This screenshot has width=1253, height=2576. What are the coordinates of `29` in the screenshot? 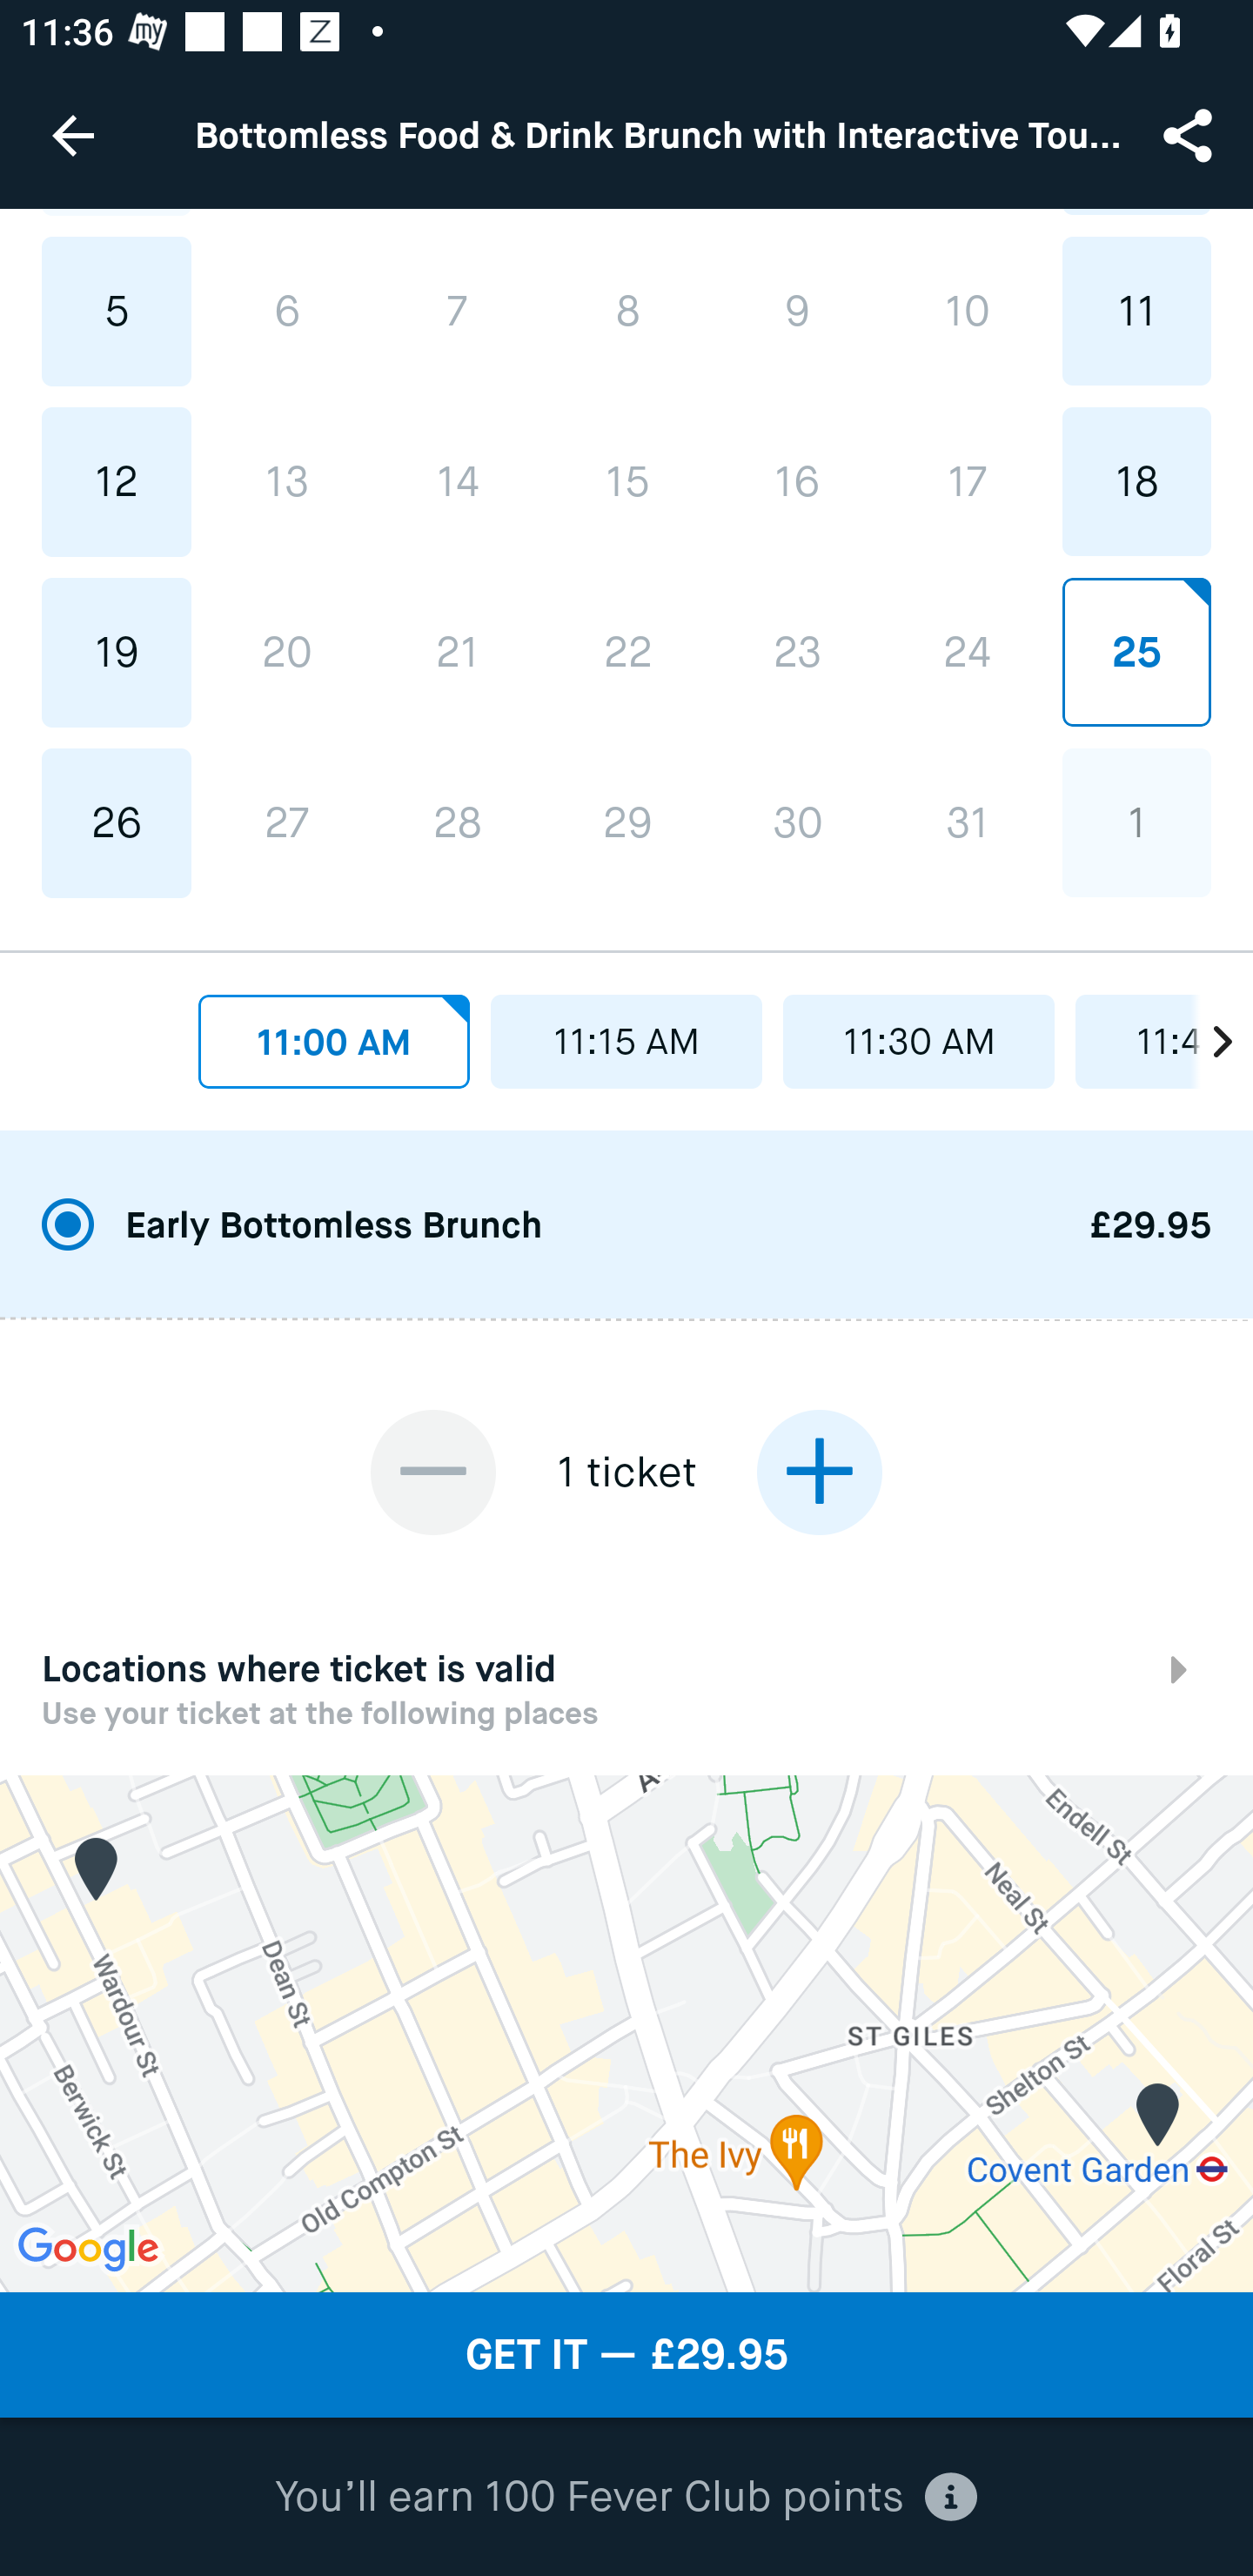 It's located at (627, 823).